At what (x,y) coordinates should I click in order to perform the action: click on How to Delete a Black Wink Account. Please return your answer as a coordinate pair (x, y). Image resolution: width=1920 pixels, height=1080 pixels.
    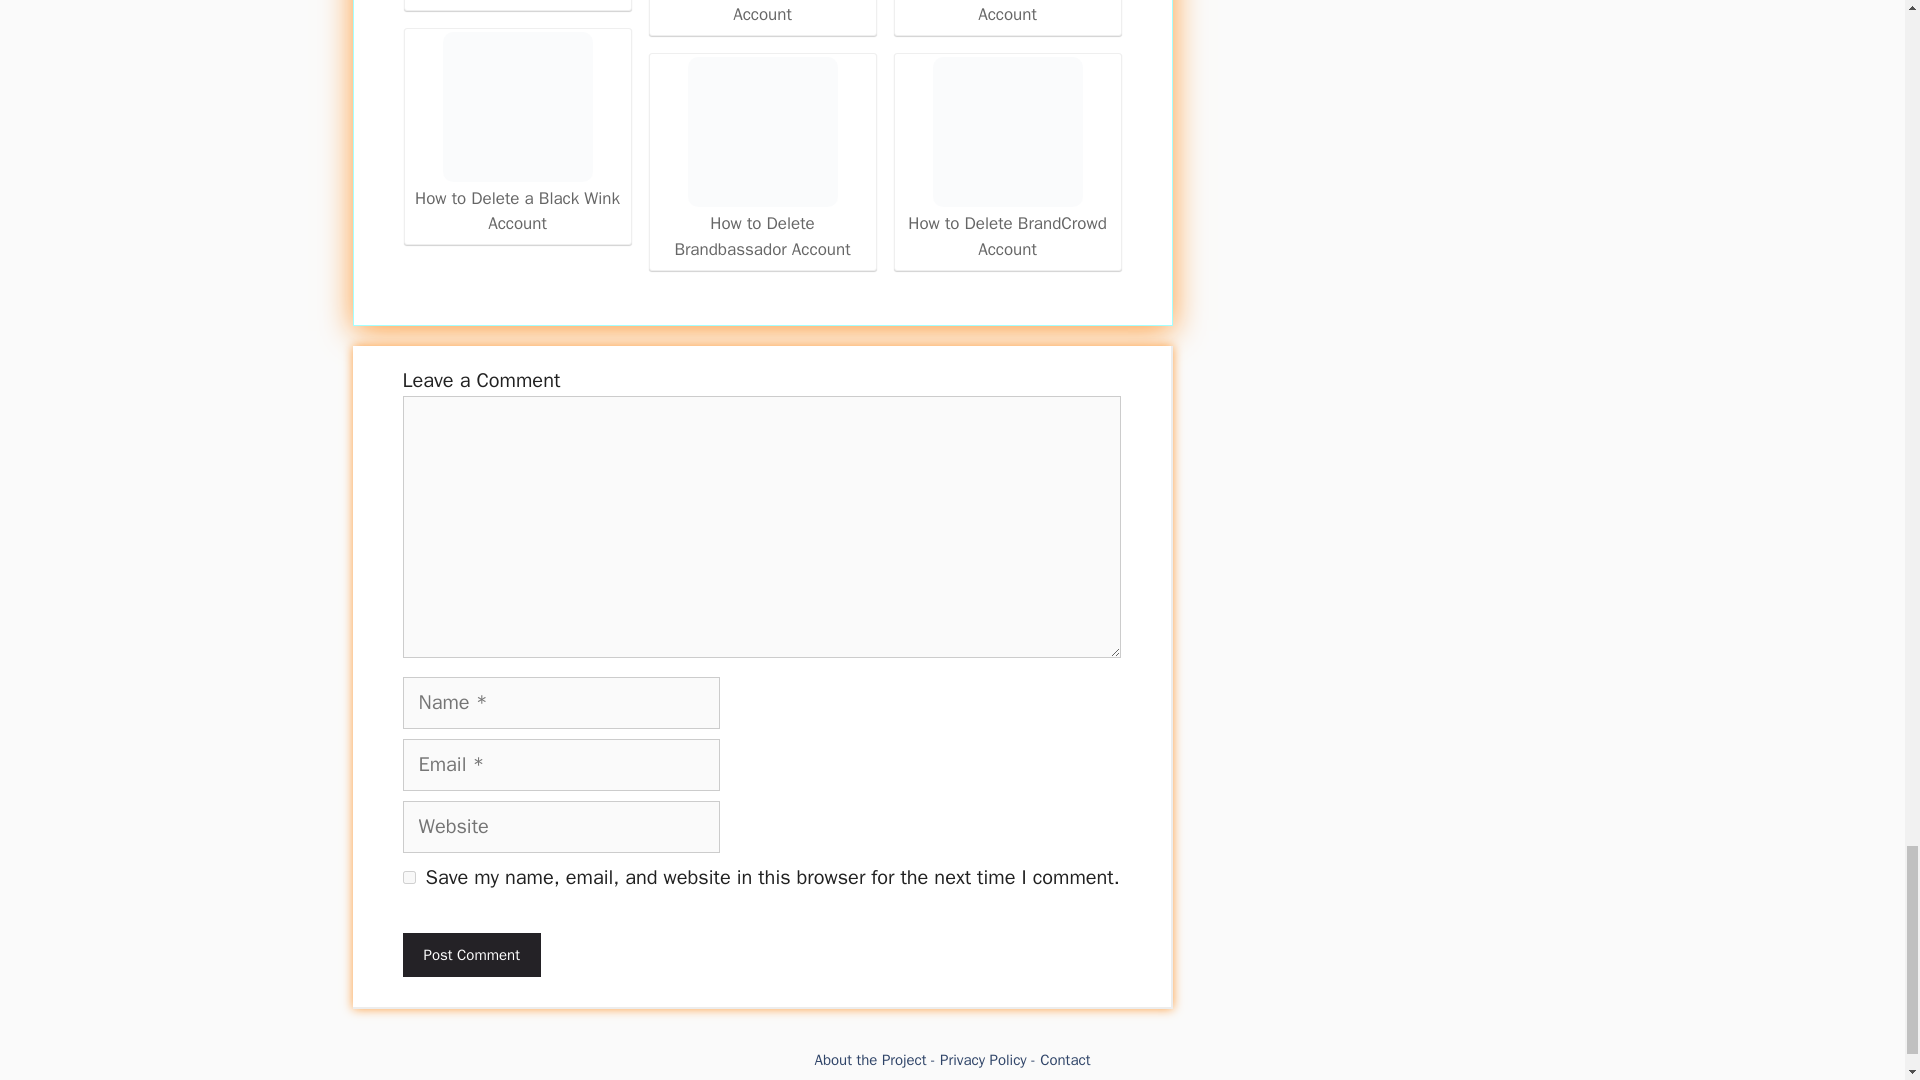
    Looking at the image, I should click on (517, 136).